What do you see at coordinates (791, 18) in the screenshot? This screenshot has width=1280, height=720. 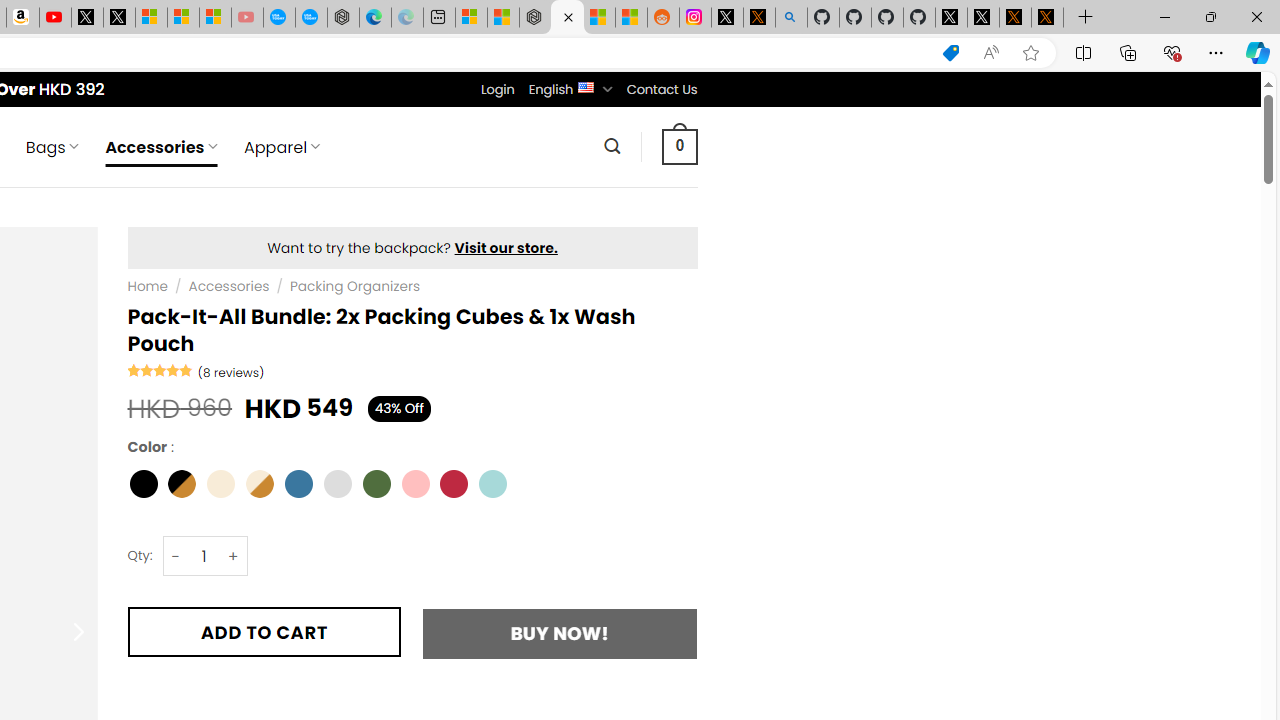 I see `github - Search` at bounding box center [791, 18].